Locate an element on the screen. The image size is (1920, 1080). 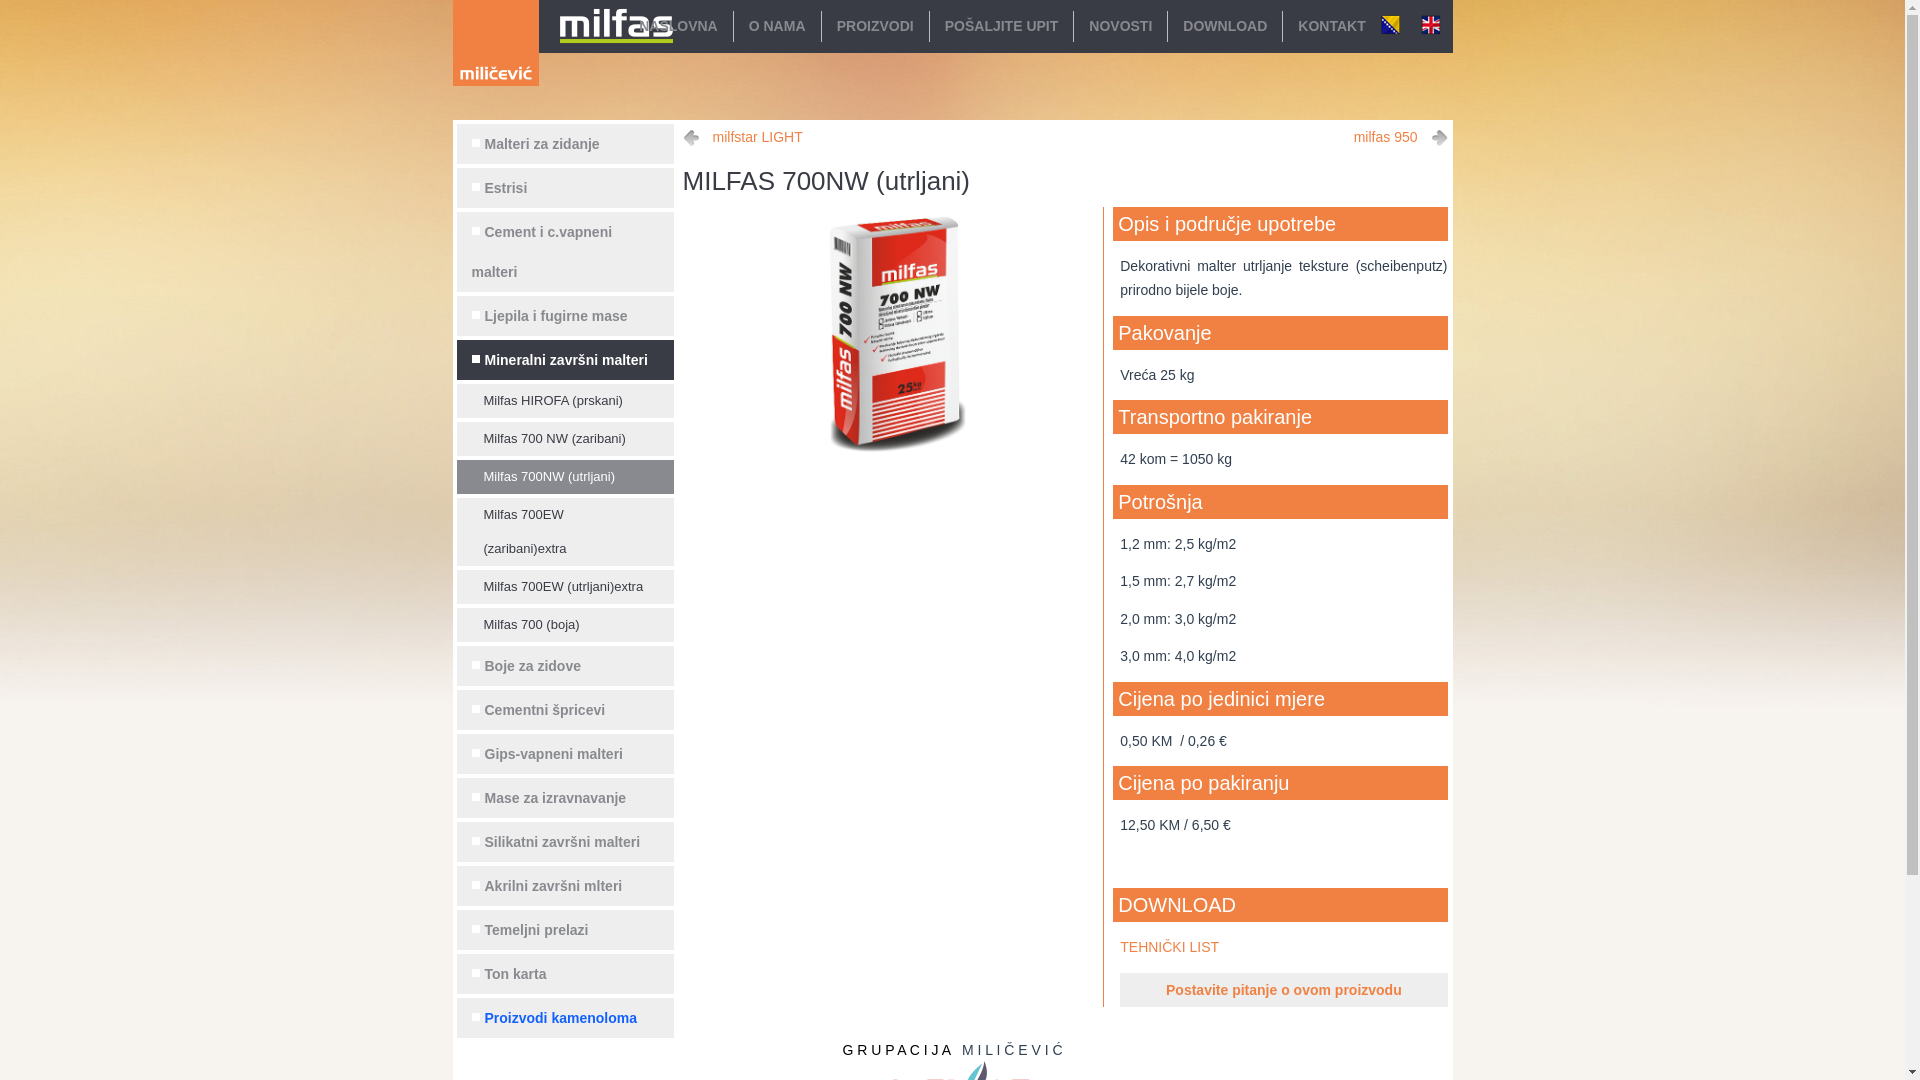
O NAMA is located at coordinates (778, 26).